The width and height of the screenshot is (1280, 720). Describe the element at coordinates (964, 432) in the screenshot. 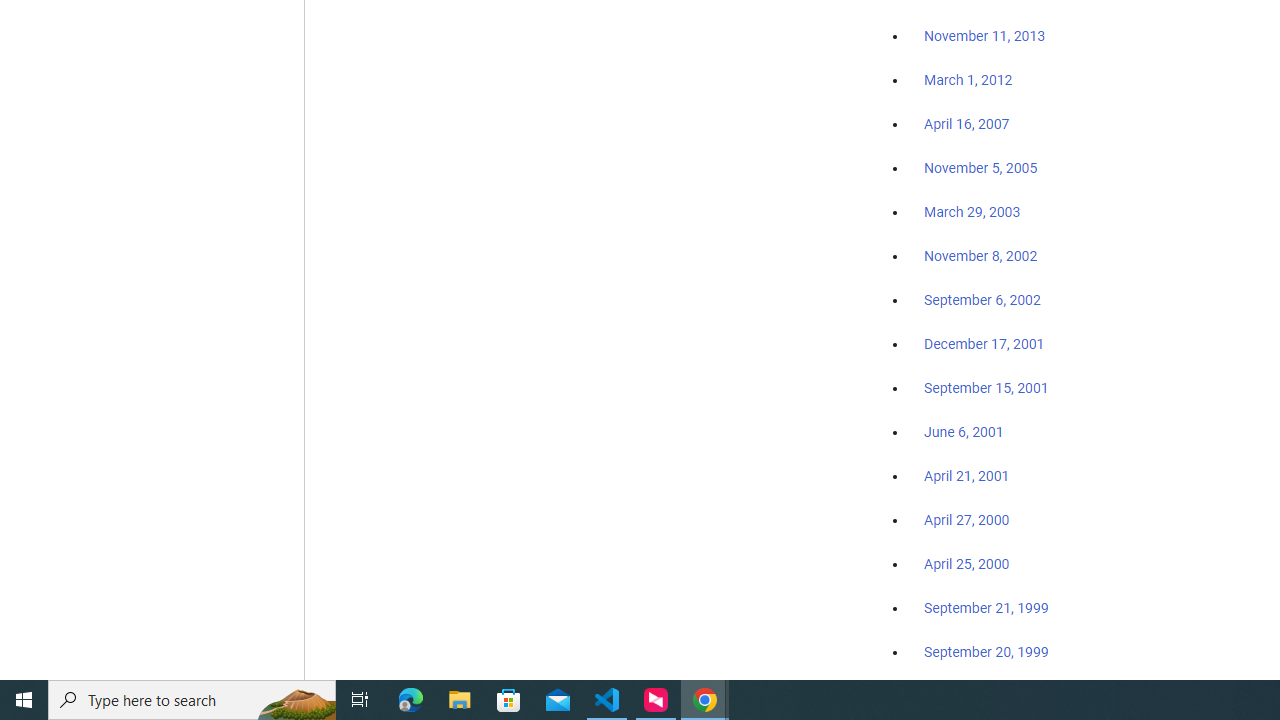

I see `June 6, 2001` at that location.